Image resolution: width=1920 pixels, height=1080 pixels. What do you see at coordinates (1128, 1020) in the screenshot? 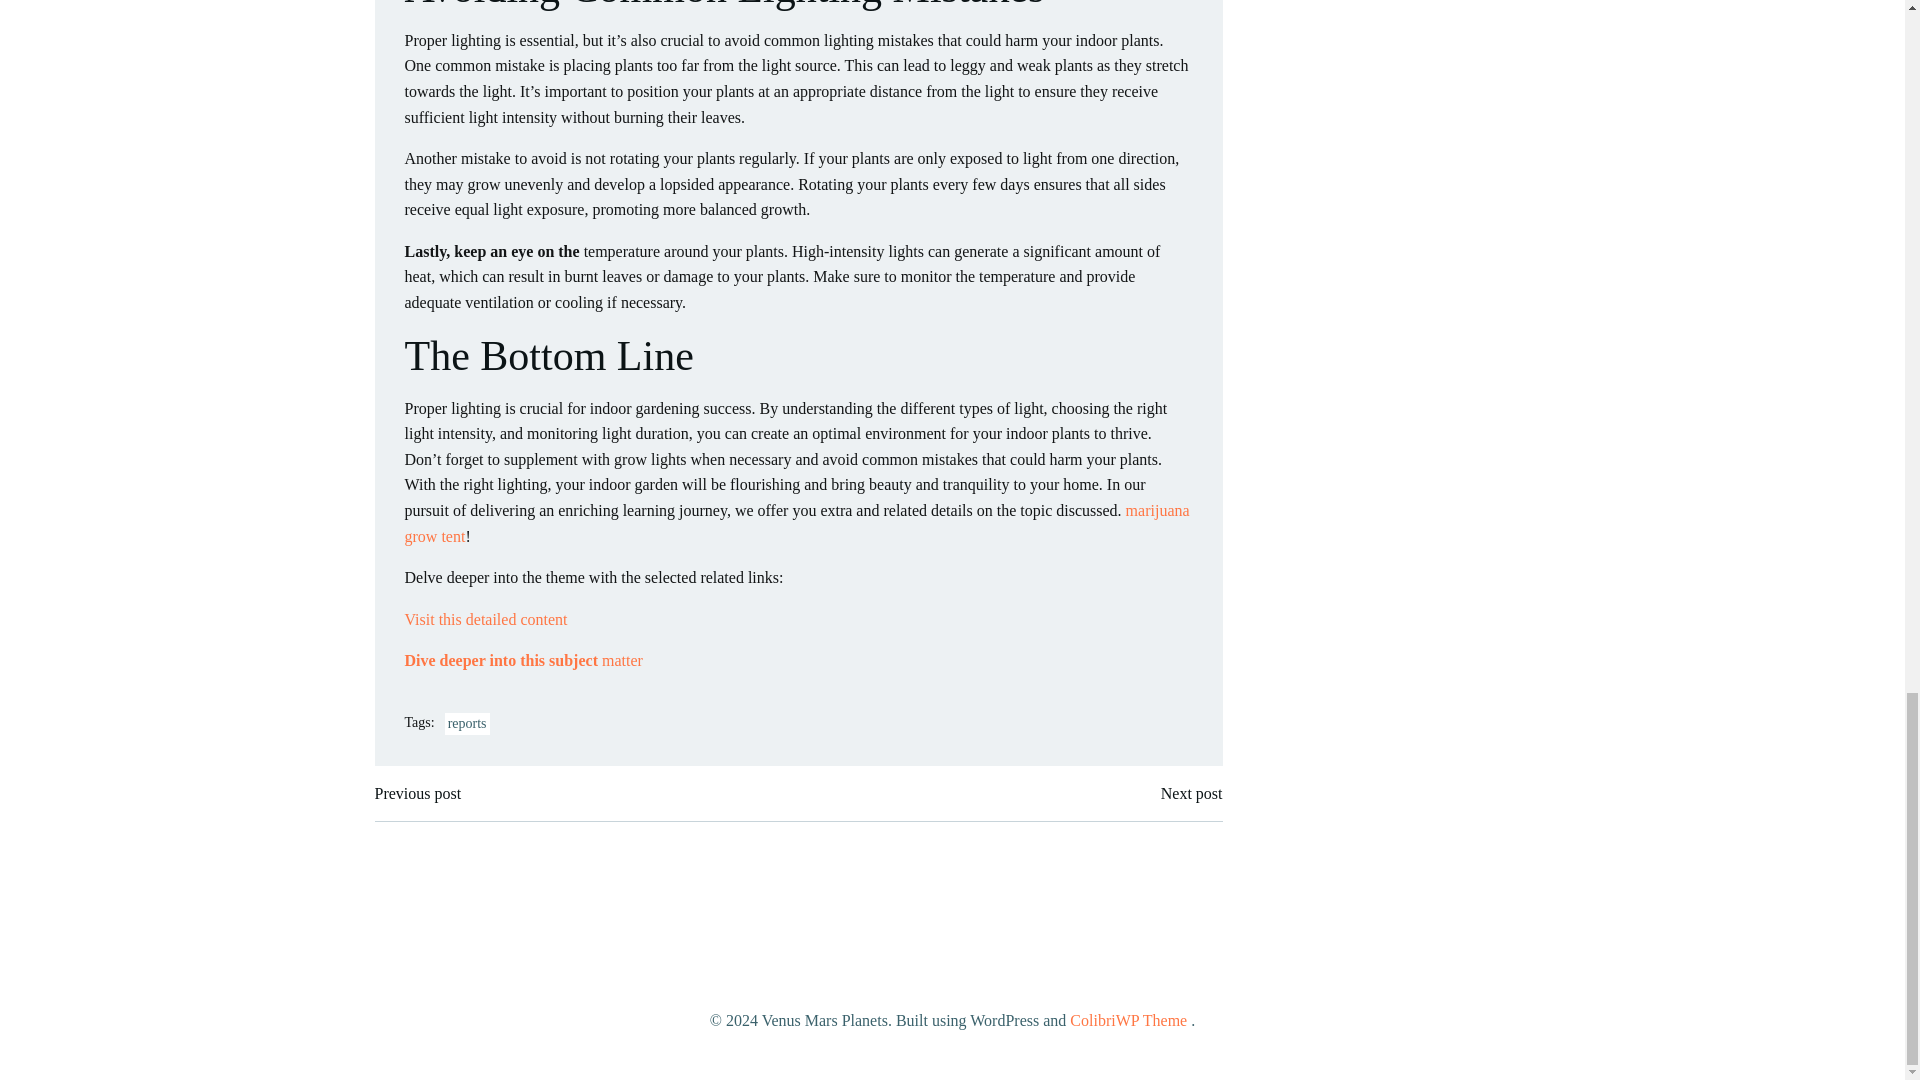
I see `ColibriWP Theme` at bounding box center [1128, 1020].